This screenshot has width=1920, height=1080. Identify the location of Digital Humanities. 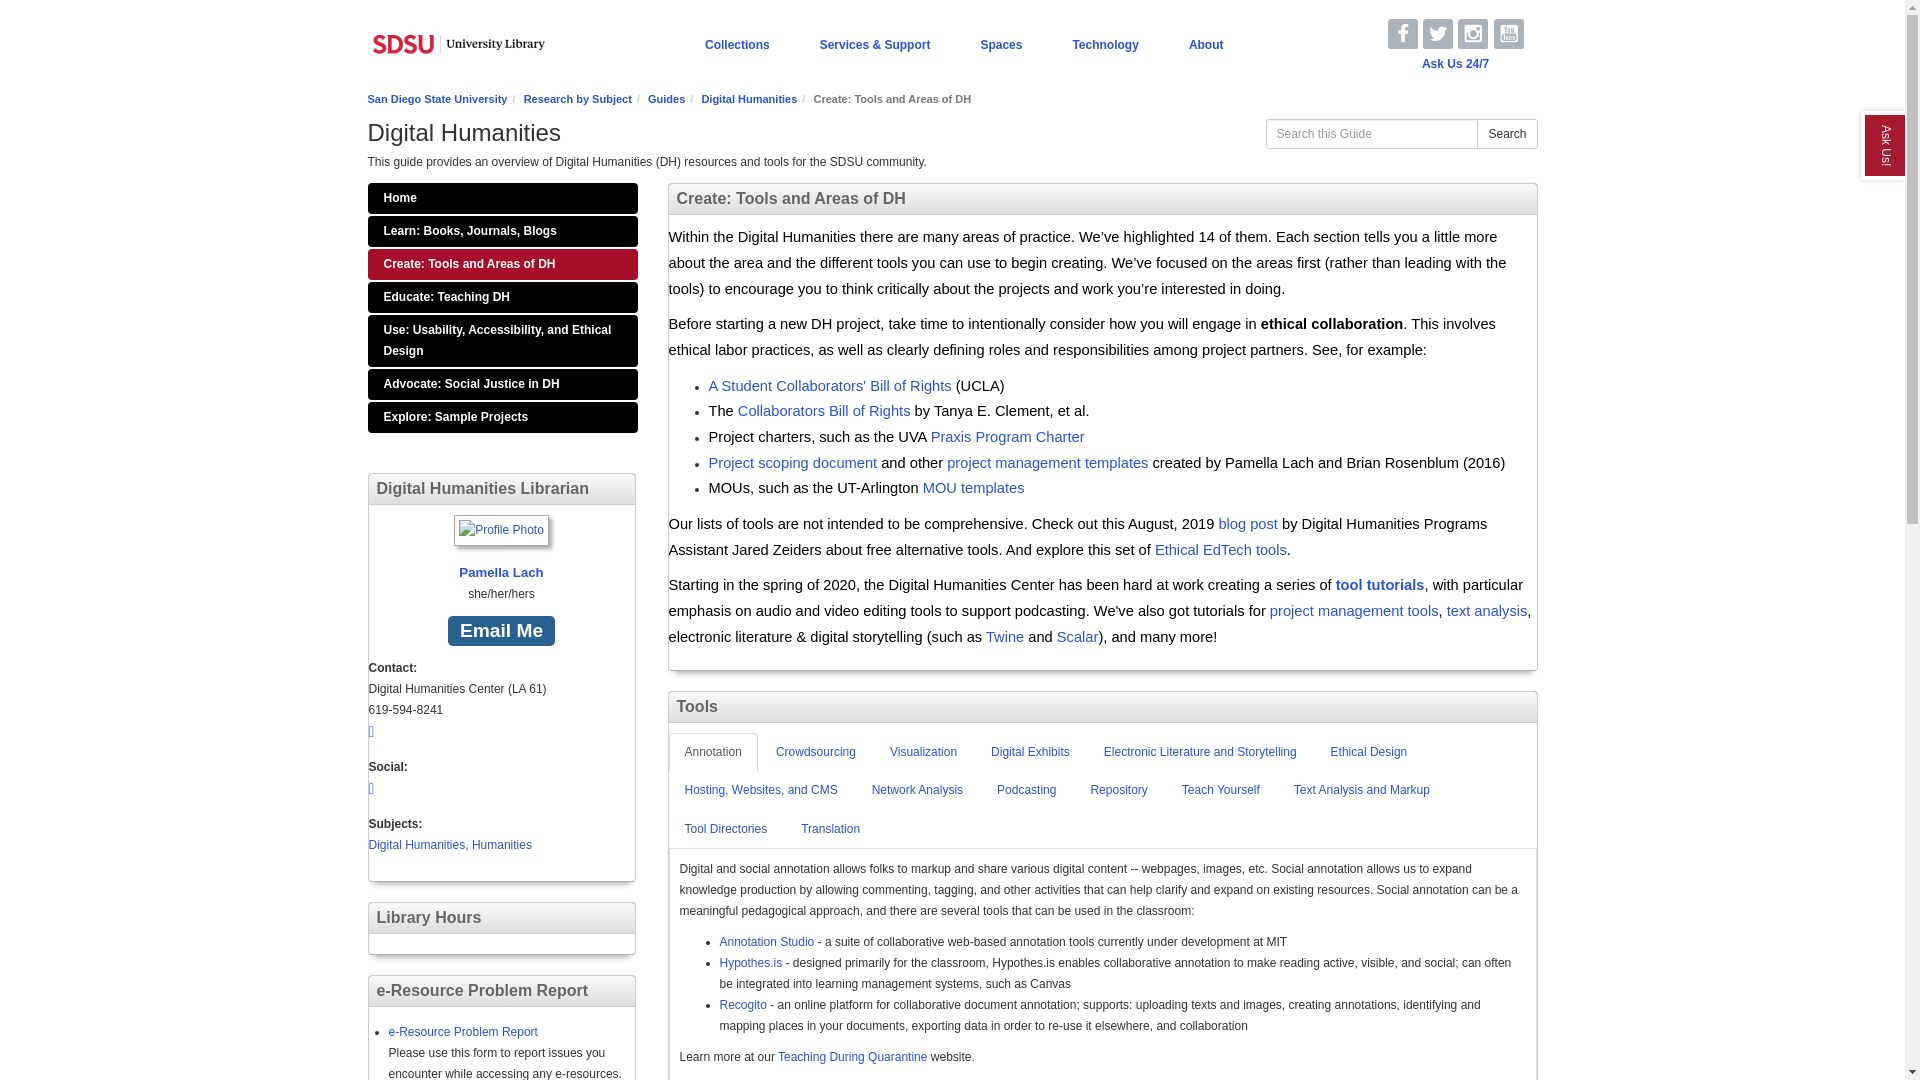
(748, 98).